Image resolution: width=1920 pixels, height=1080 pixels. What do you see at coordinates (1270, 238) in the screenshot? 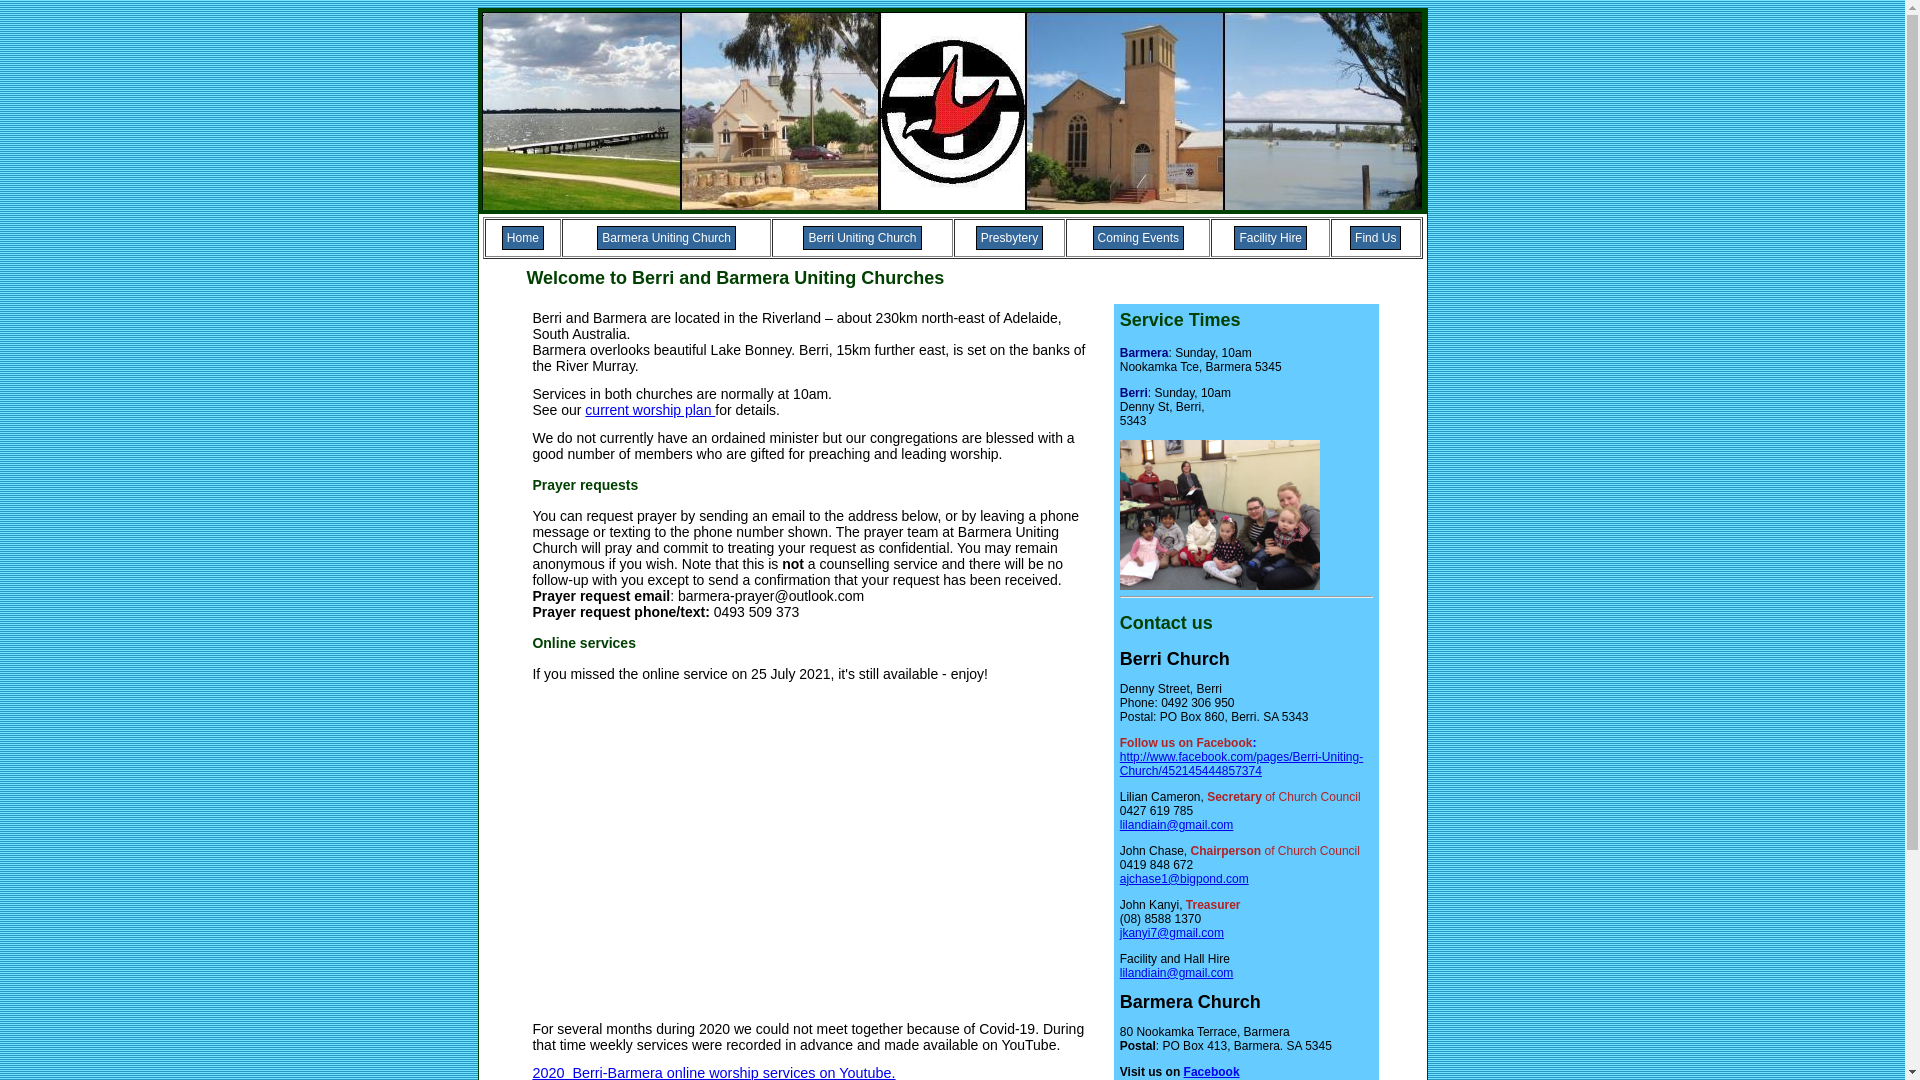
I see `Facility Hire` at bounding box center [1270, 238].